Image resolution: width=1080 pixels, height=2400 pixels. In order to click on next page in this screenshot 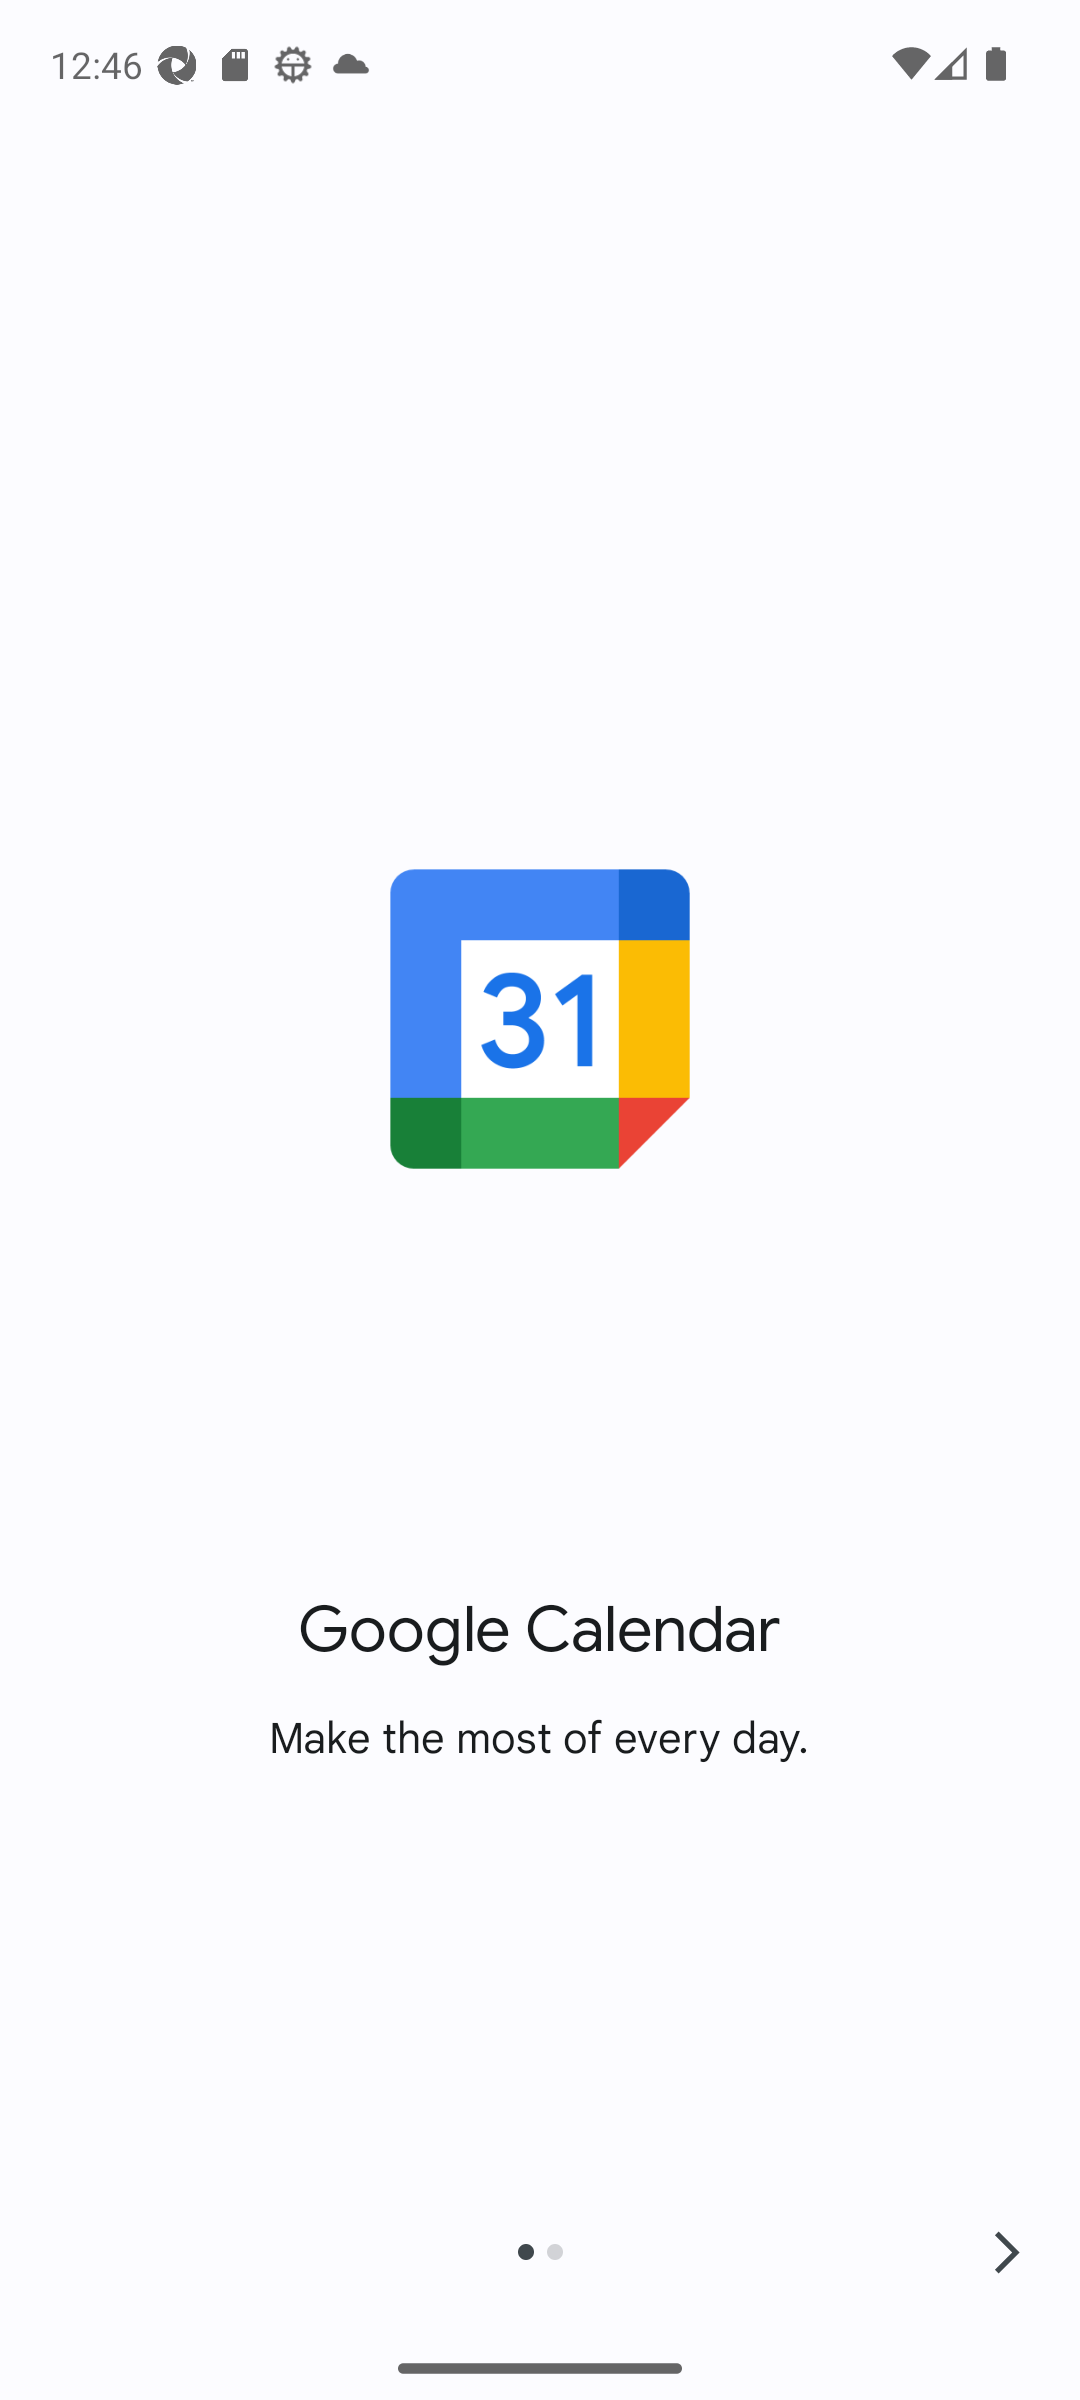, I will do `click(1006, 2252)`.